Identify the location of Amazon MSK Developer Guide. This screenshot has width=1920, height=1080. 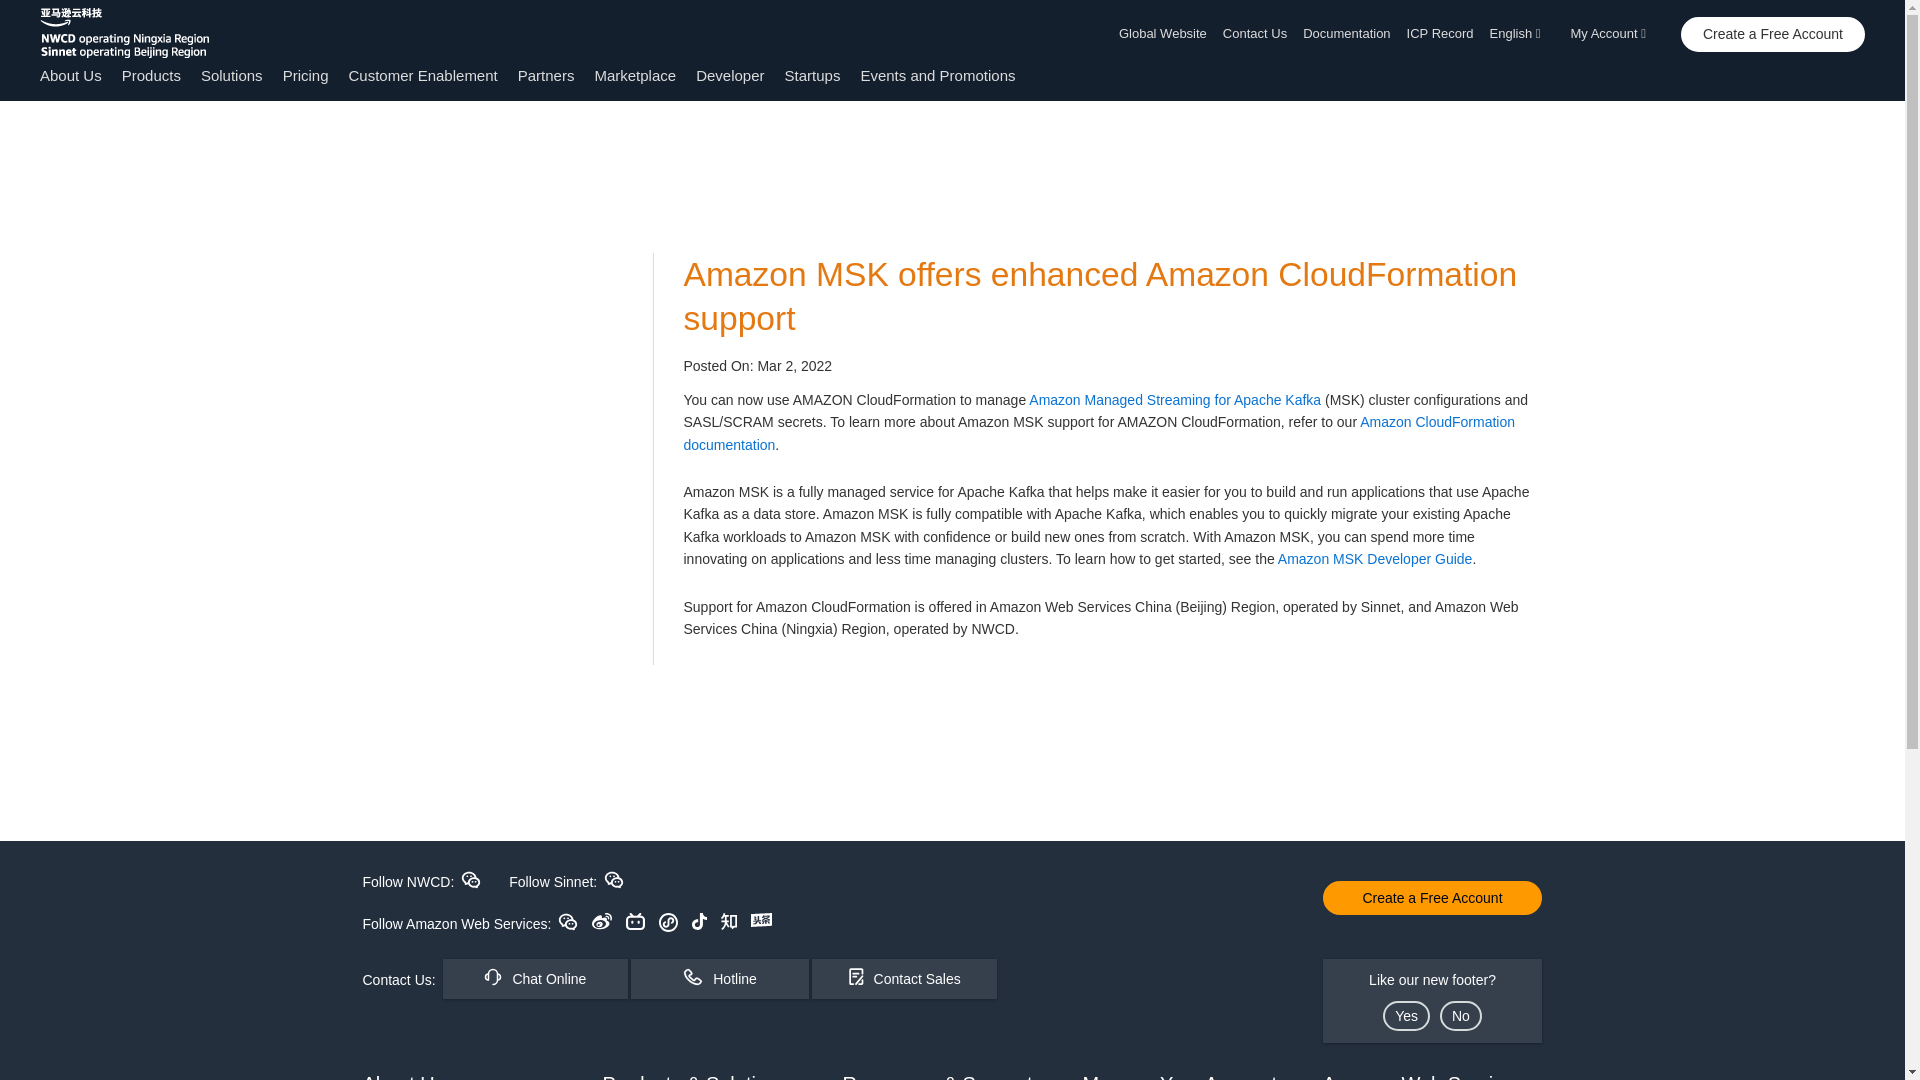
(1375, 558).